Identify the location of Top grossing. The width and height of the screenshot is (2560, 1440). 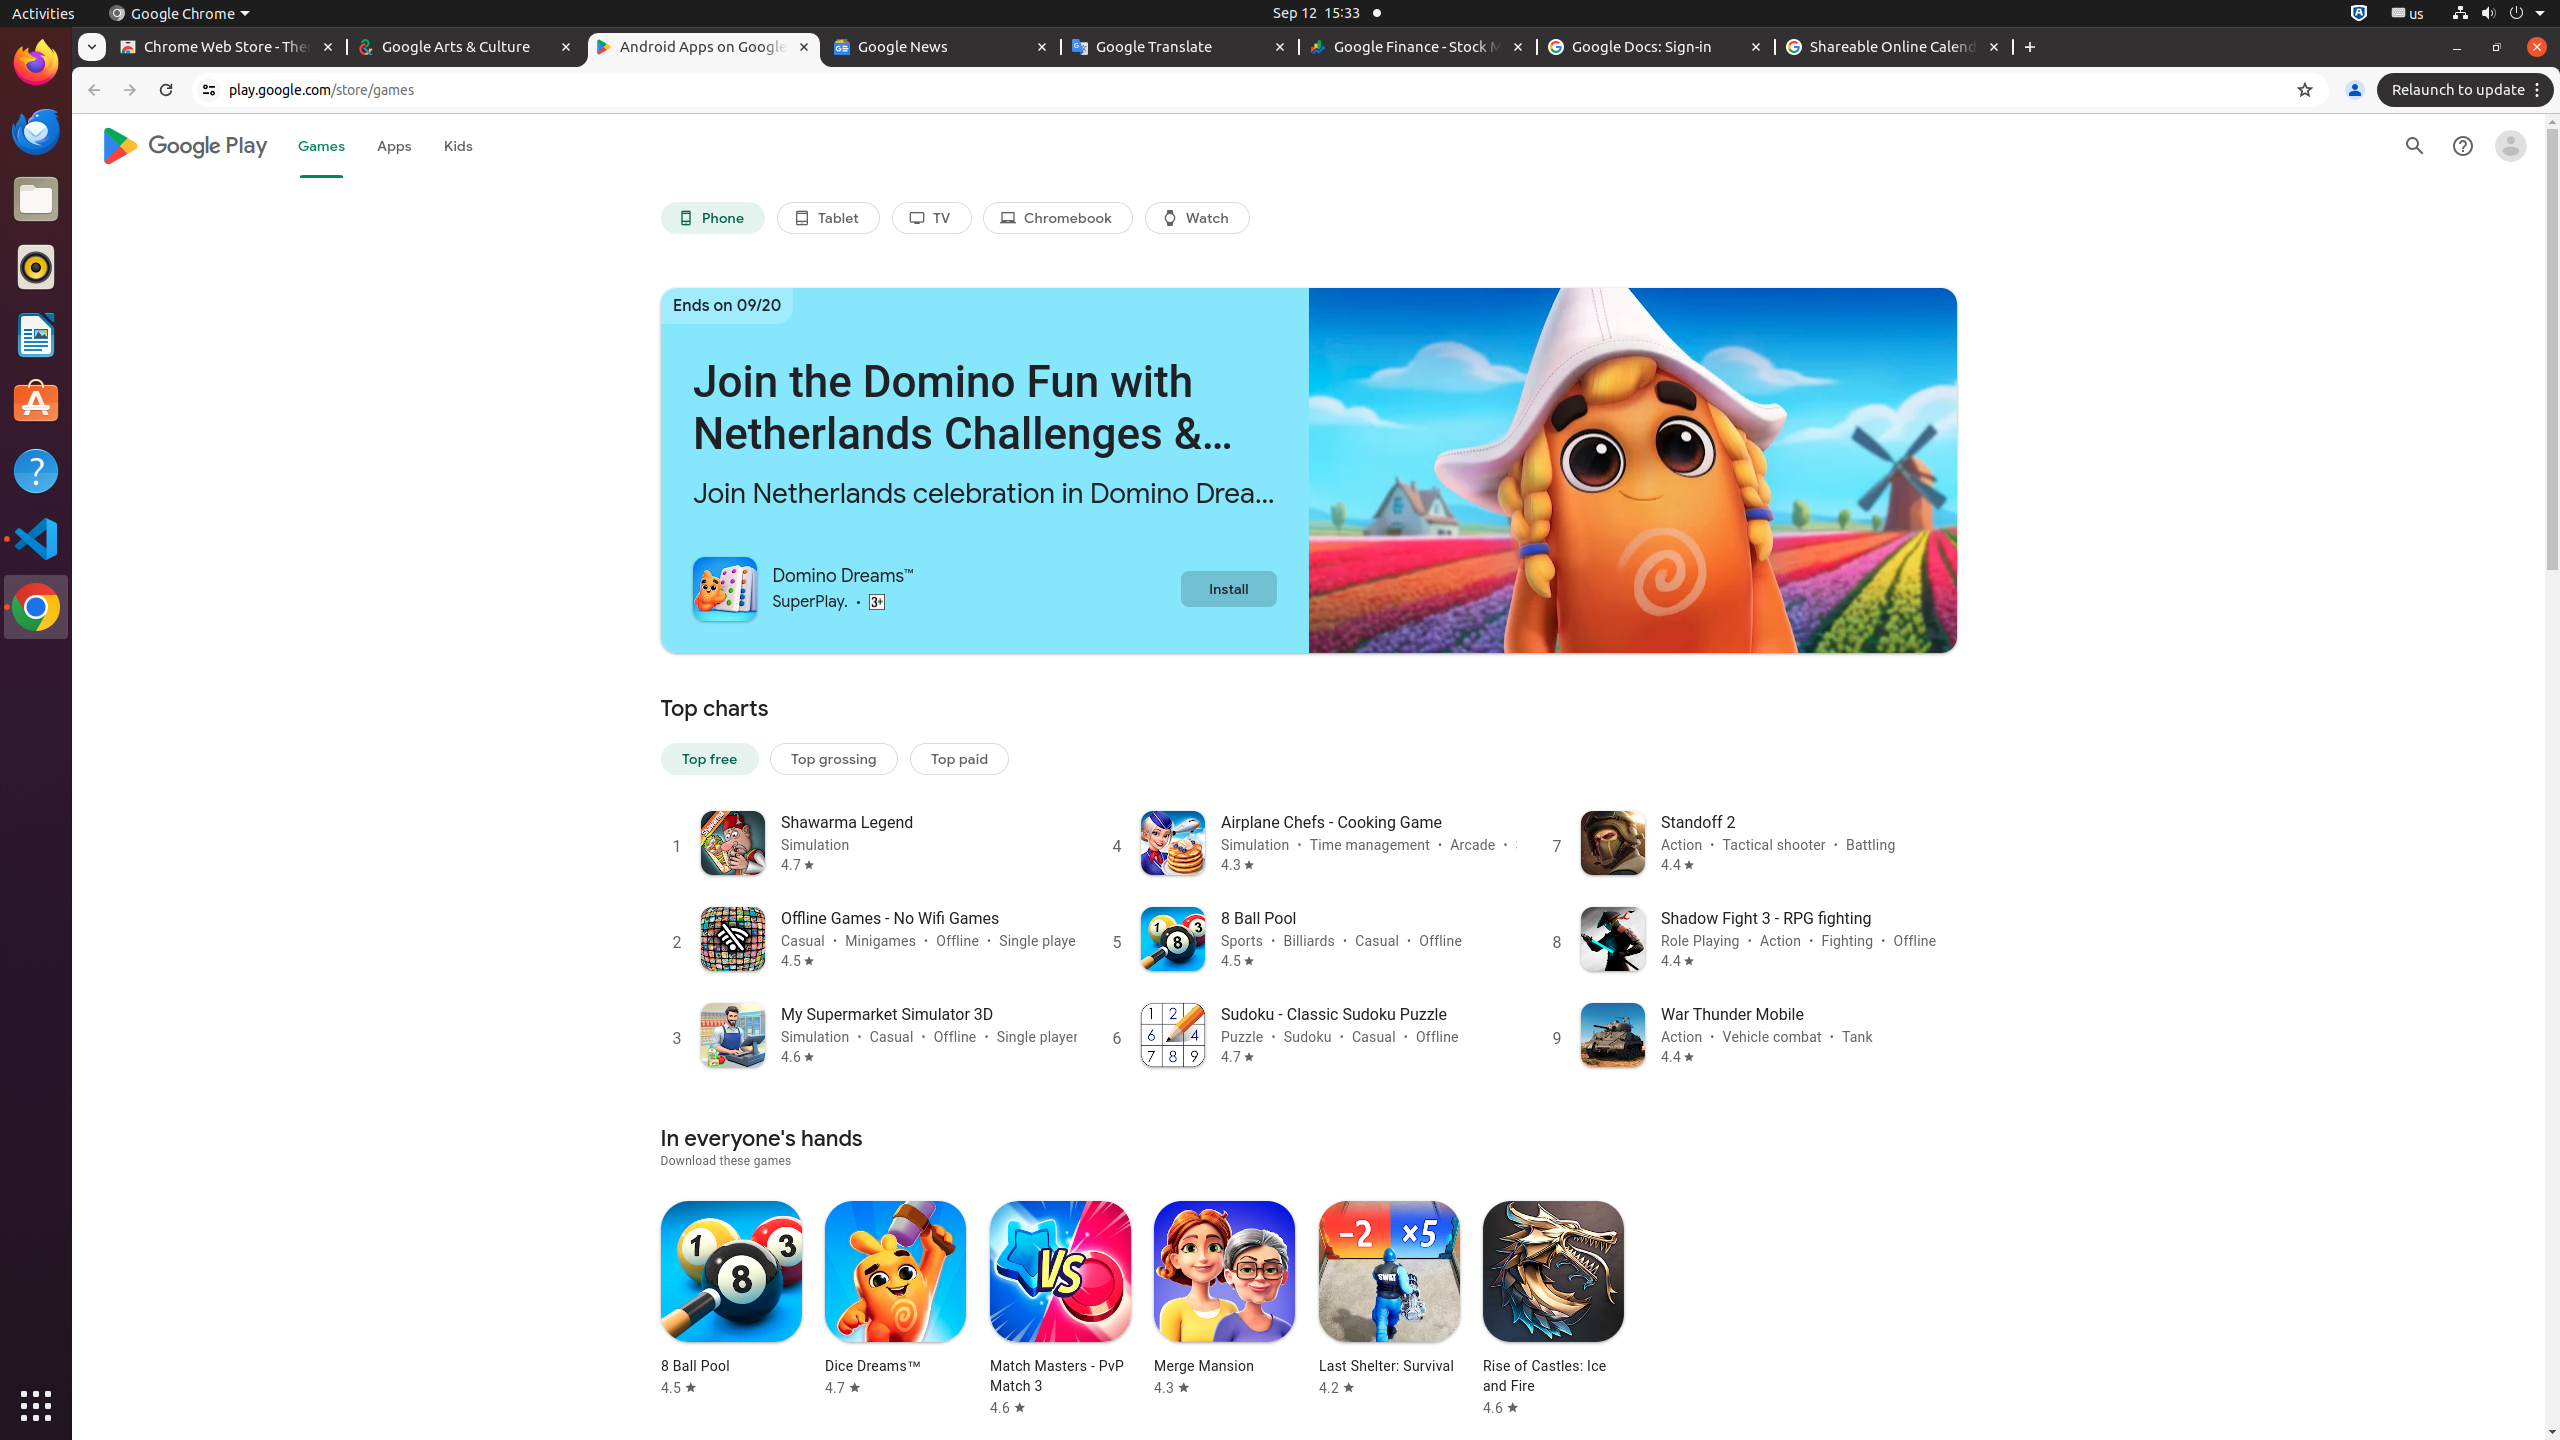
(834, 758).